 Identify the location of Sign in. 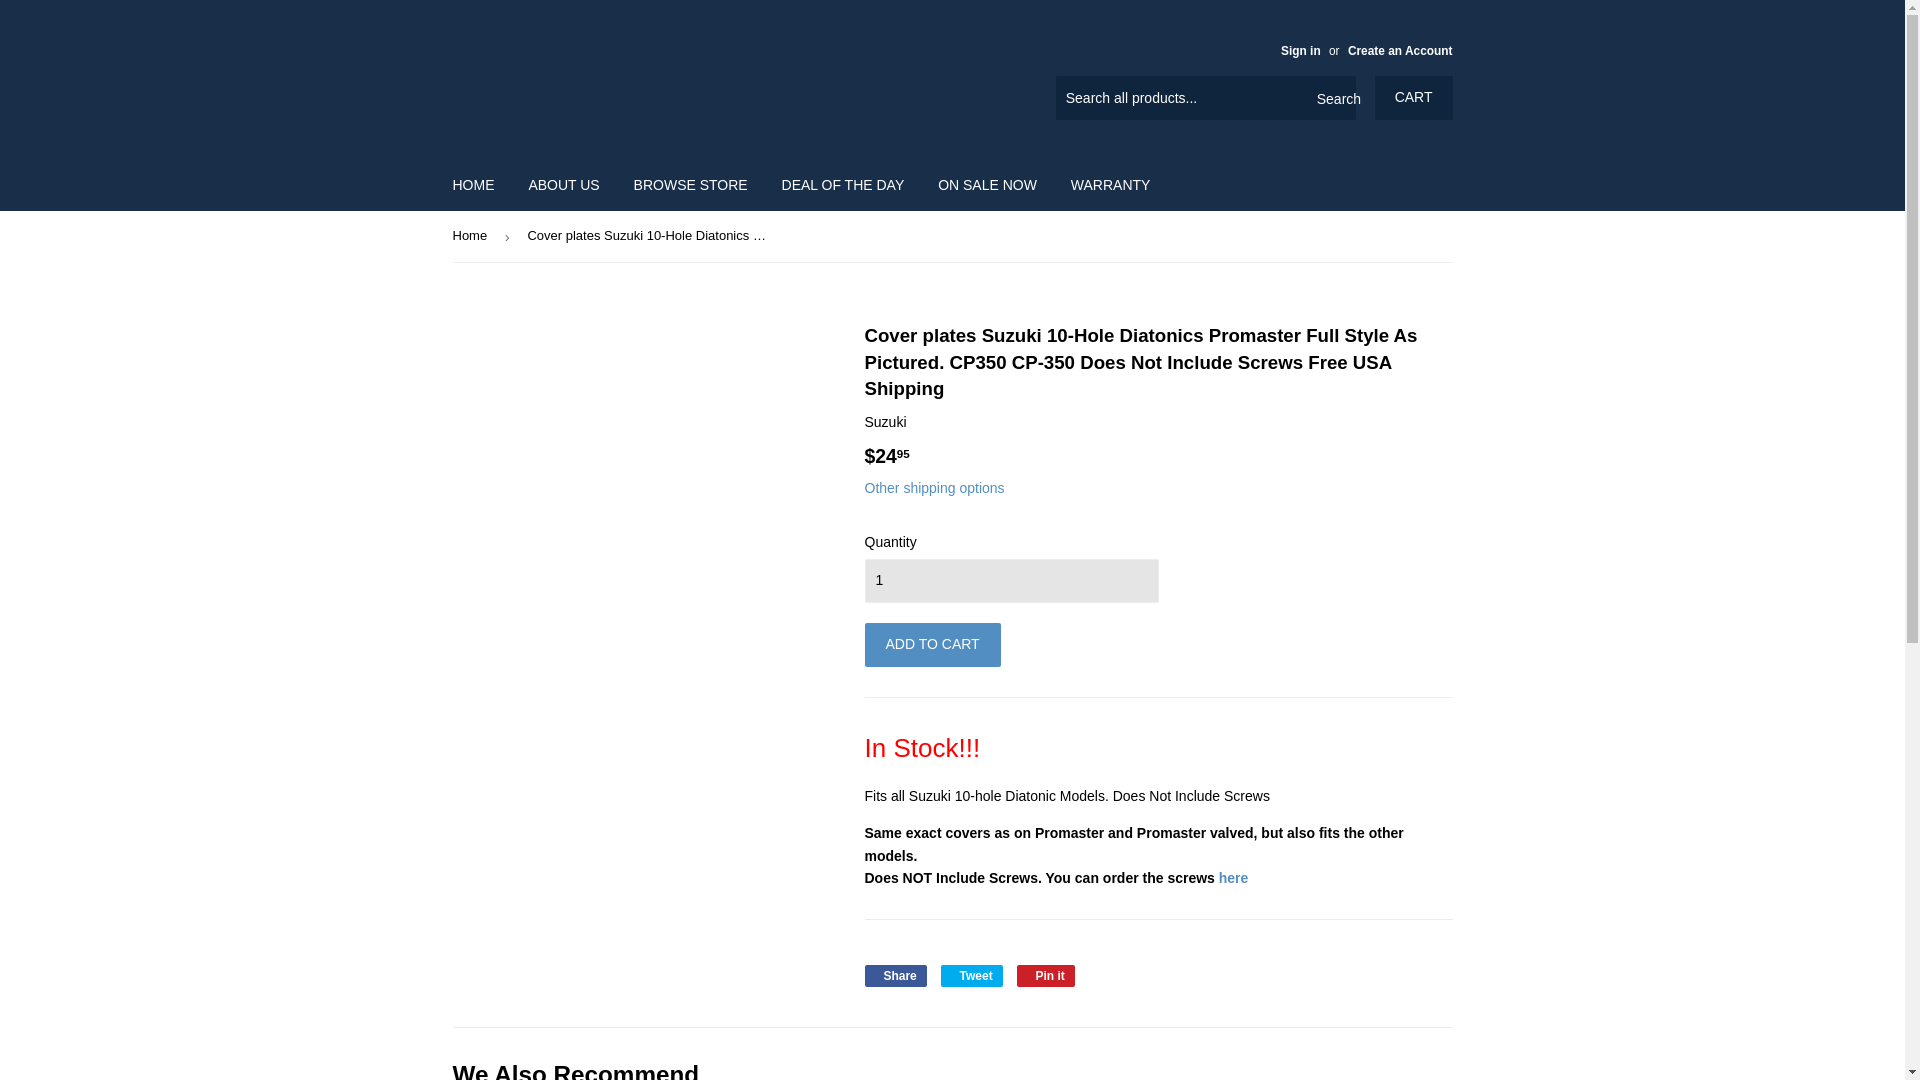
(1300, 51).